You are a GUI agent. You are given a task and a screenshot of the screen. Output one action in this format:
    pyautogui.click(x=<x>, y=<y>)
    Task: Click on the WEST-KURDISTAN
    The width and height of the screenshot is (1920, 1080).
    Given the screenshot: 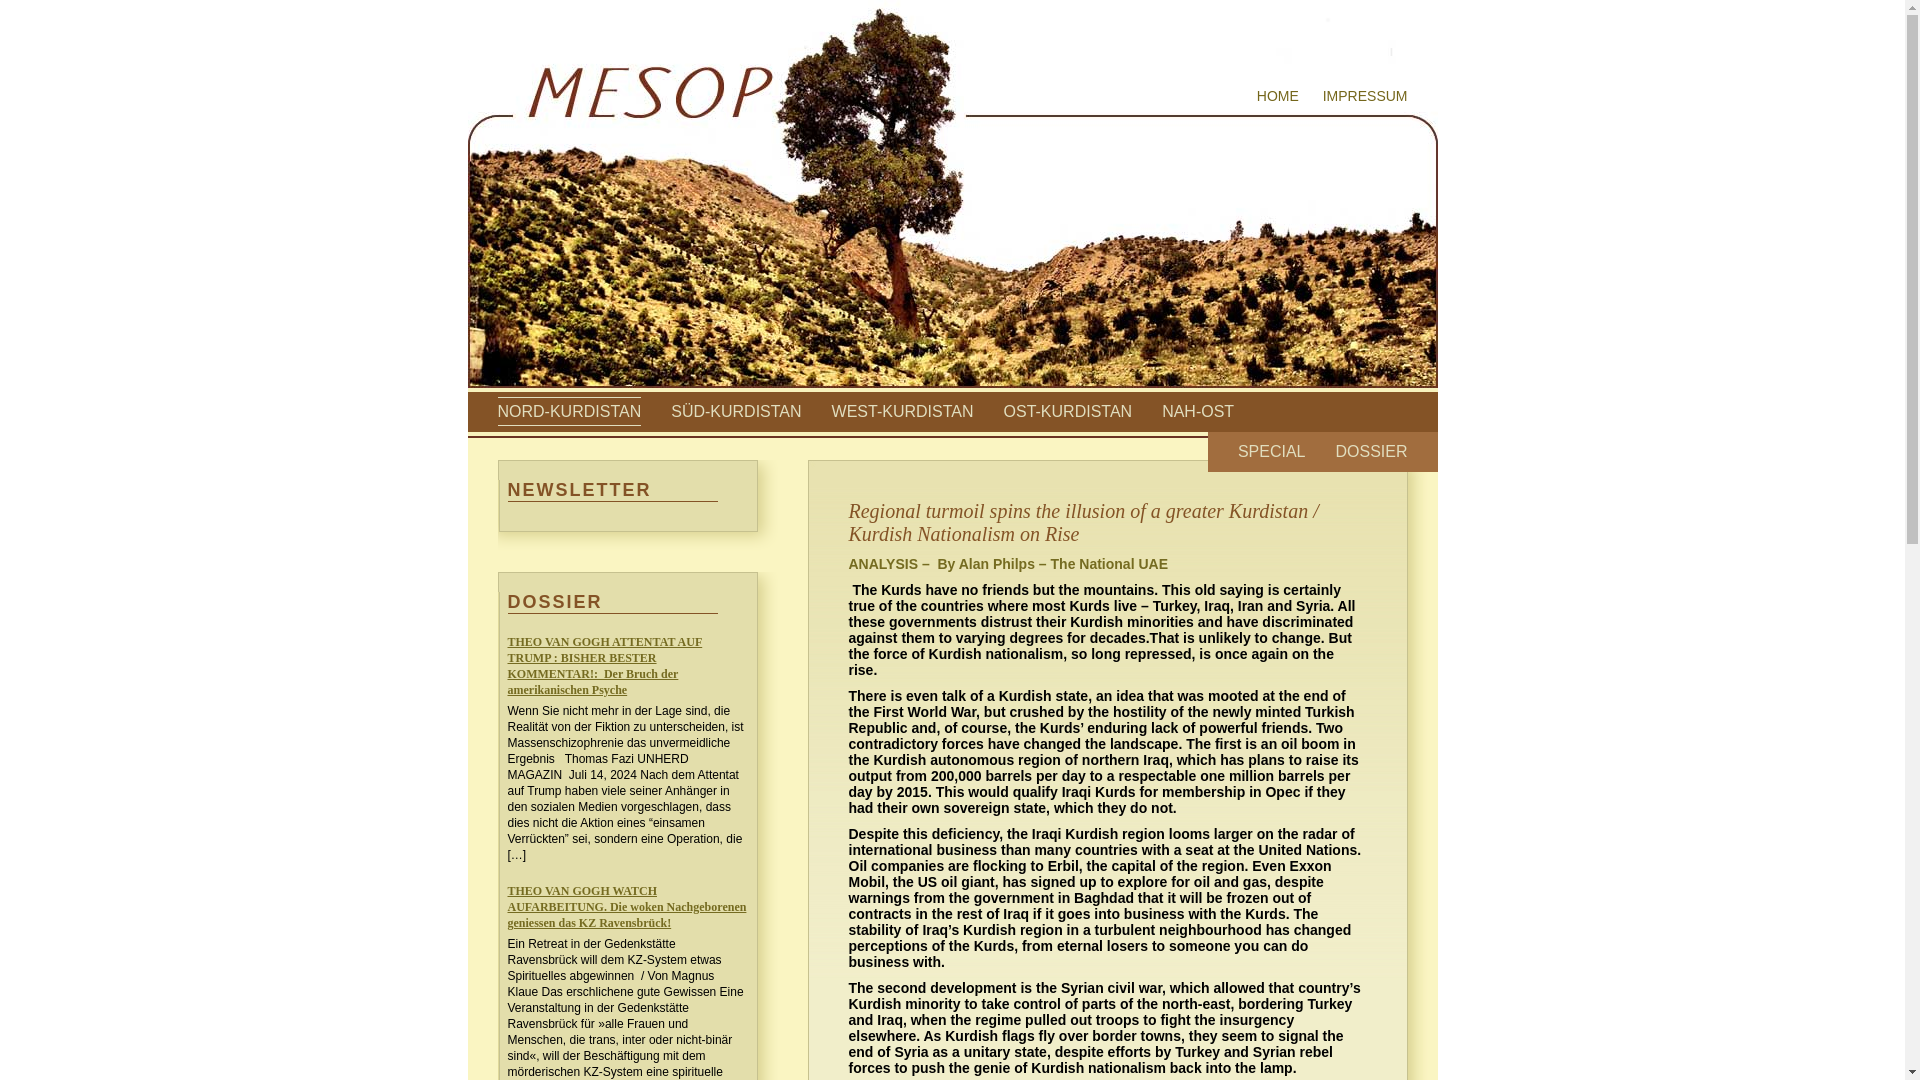 What is the action you would take?
    pyautogui.click(x=902, y=411)
    